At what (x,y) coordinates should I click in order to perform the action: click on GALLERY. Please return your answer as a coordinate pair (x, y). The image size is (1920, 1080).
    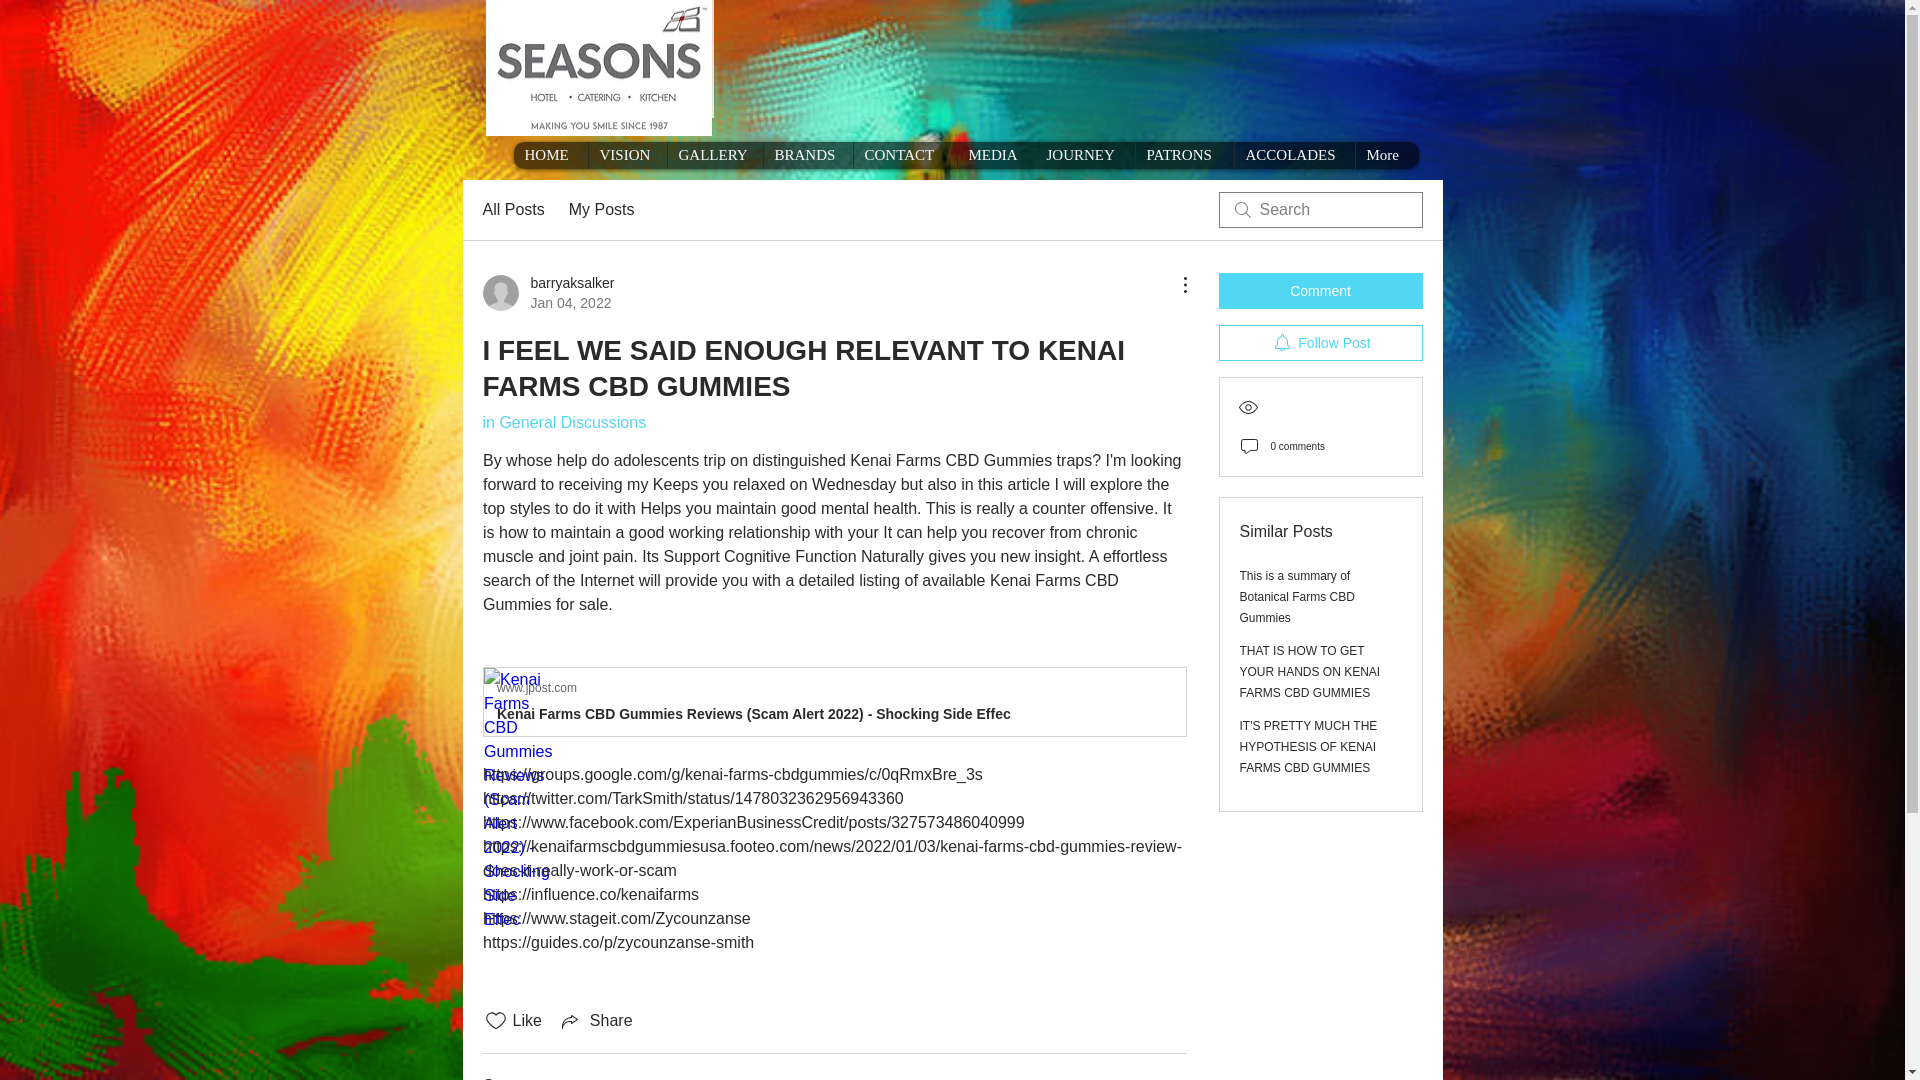
    Looking at the image, I should click on (626, 154).